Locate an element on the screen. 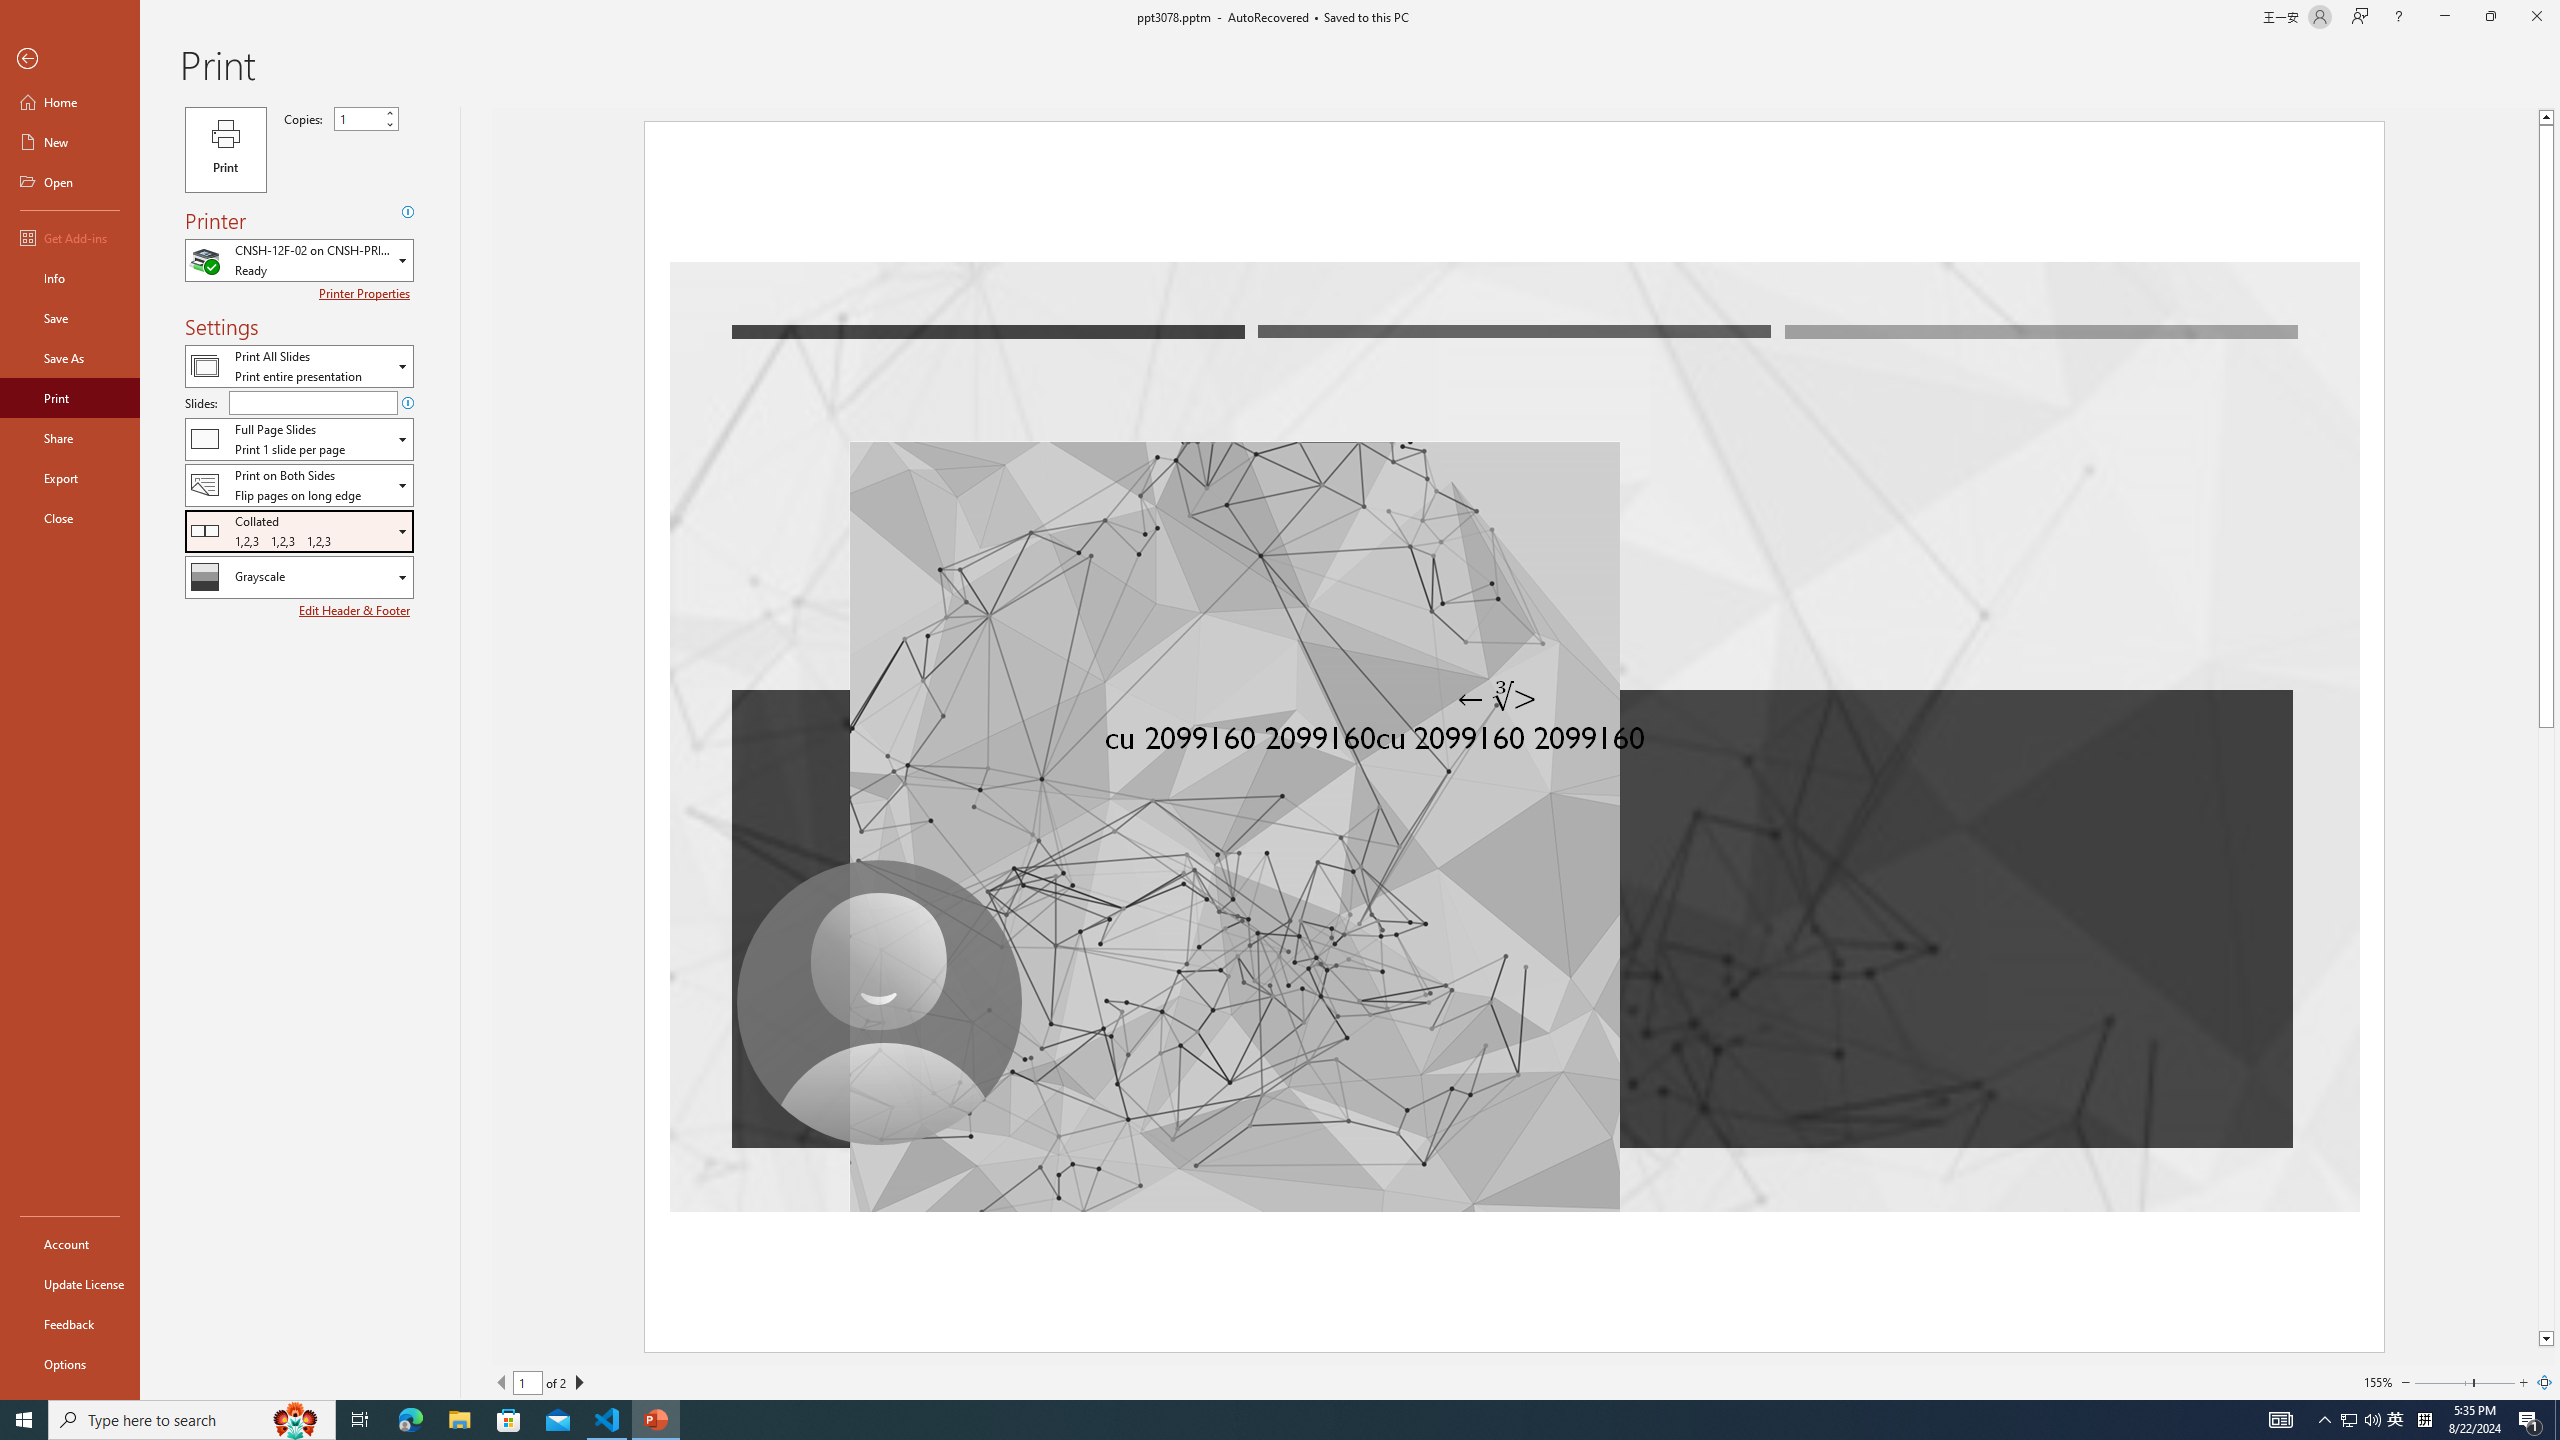 The width and height of the screenshot is (2560, 1440). Which Printer is located at coordinates (299, 260).